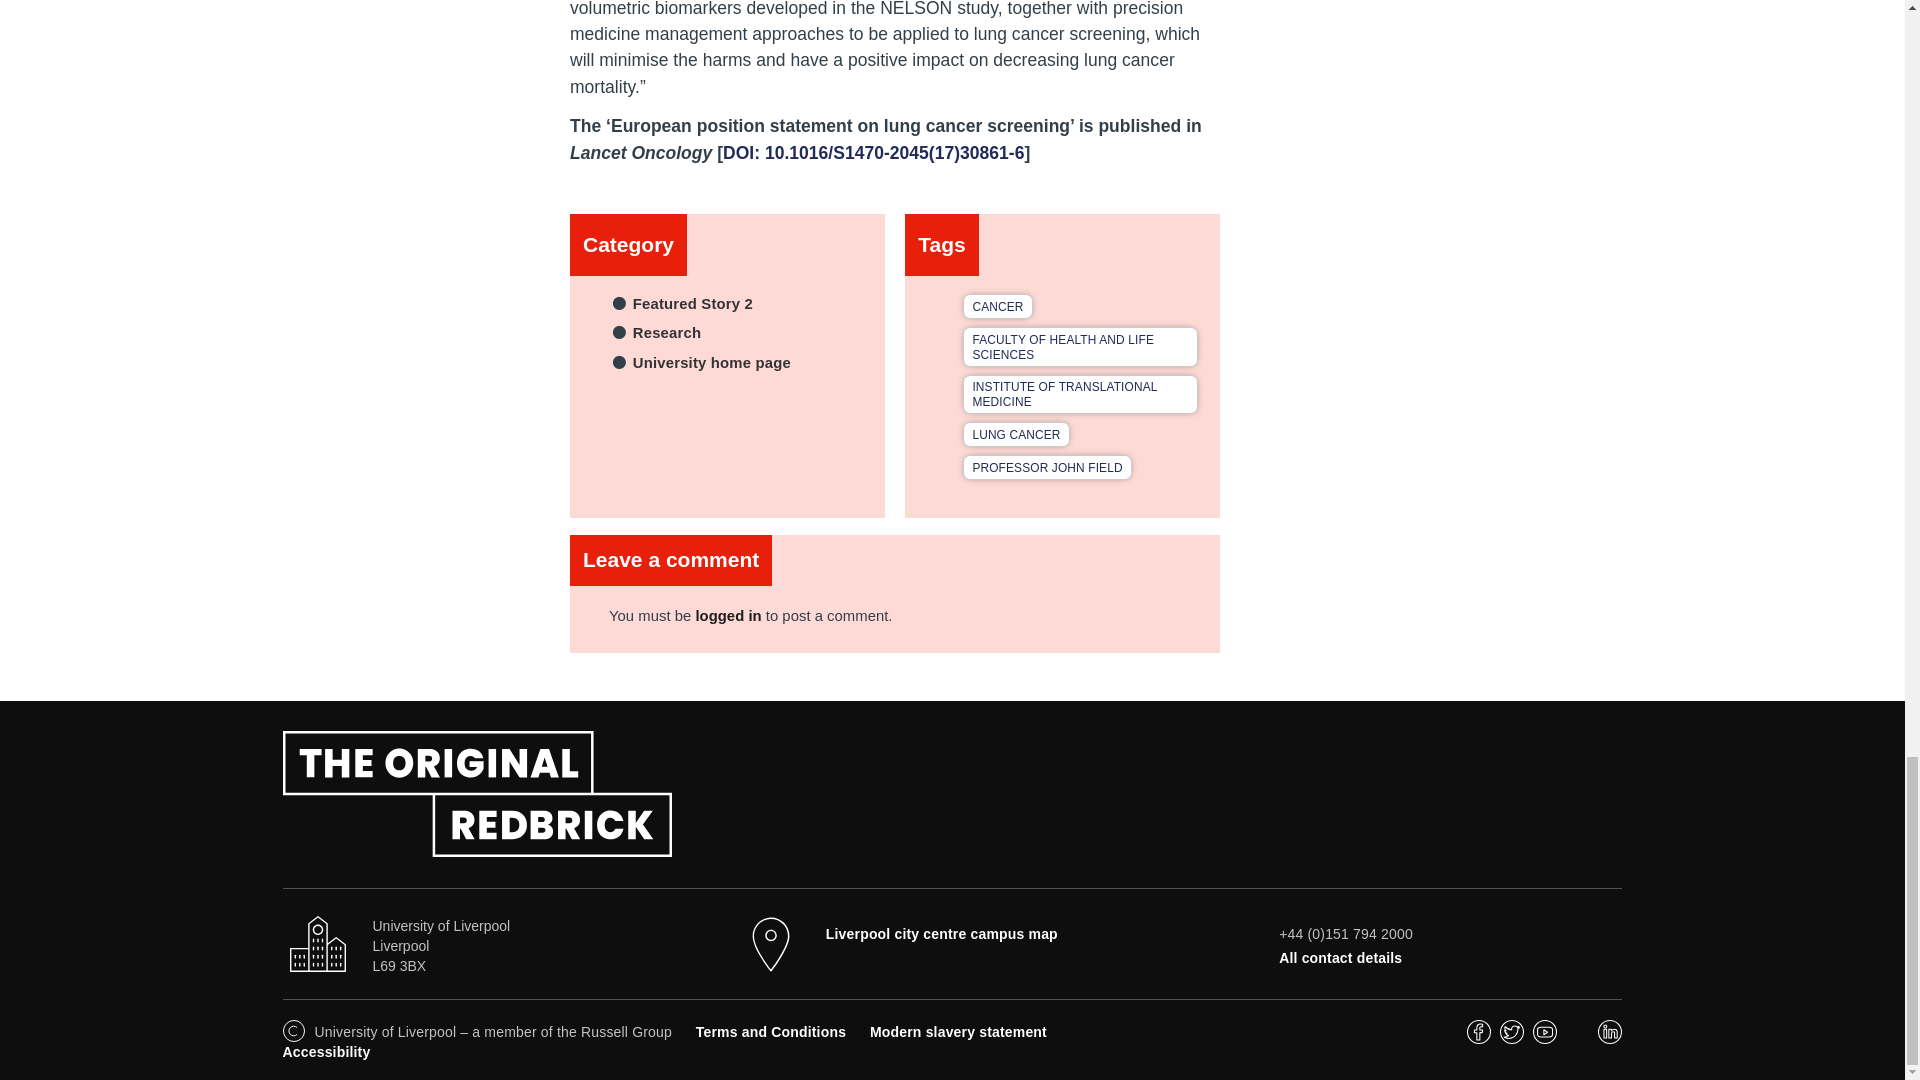 Image resolution: width=1920 pixels, height=1080 pixels. What do you see at coordinates (1478, 1038) in the screenshot?
I see `facebook` at bounding box center [1478, 1038].